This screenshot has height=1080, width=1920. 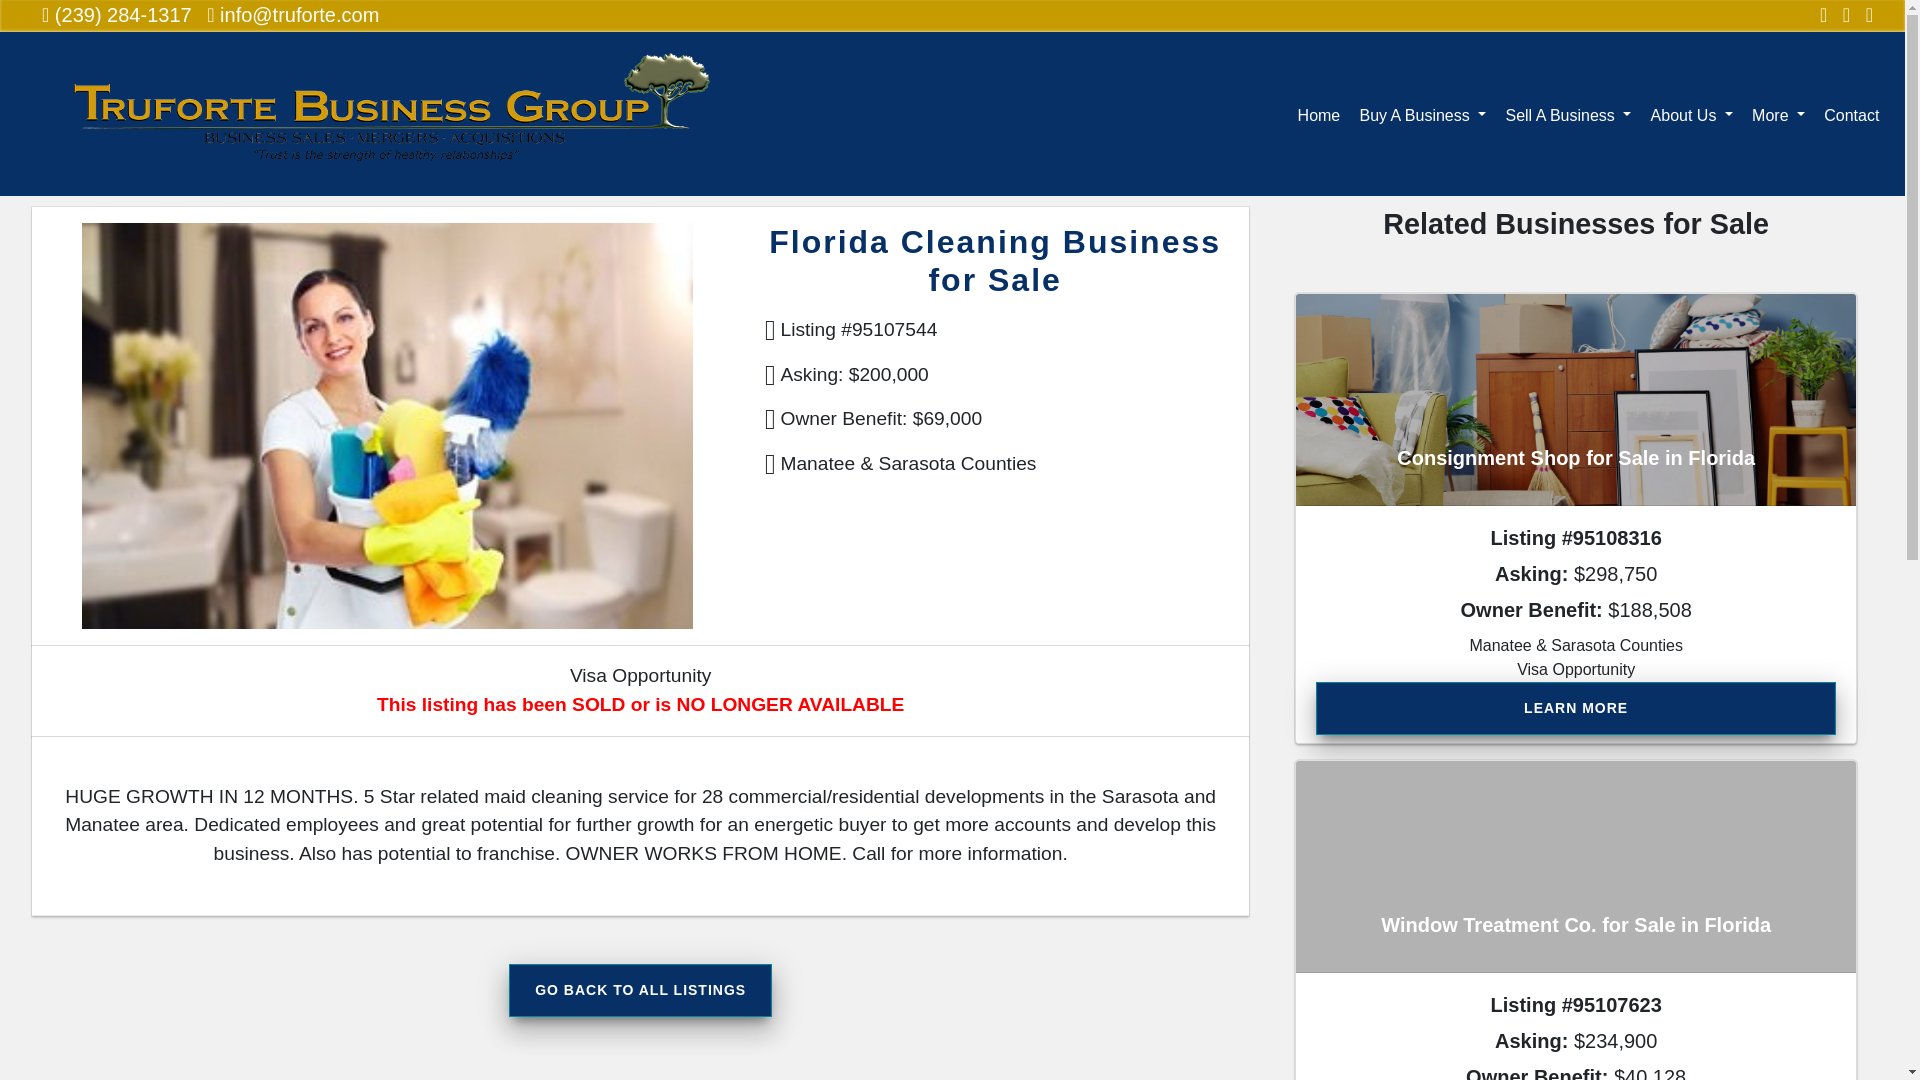 What do you see at coordinates (1774, 172) in the screenshot?
I see `English` at bounding box center [1774, 172].